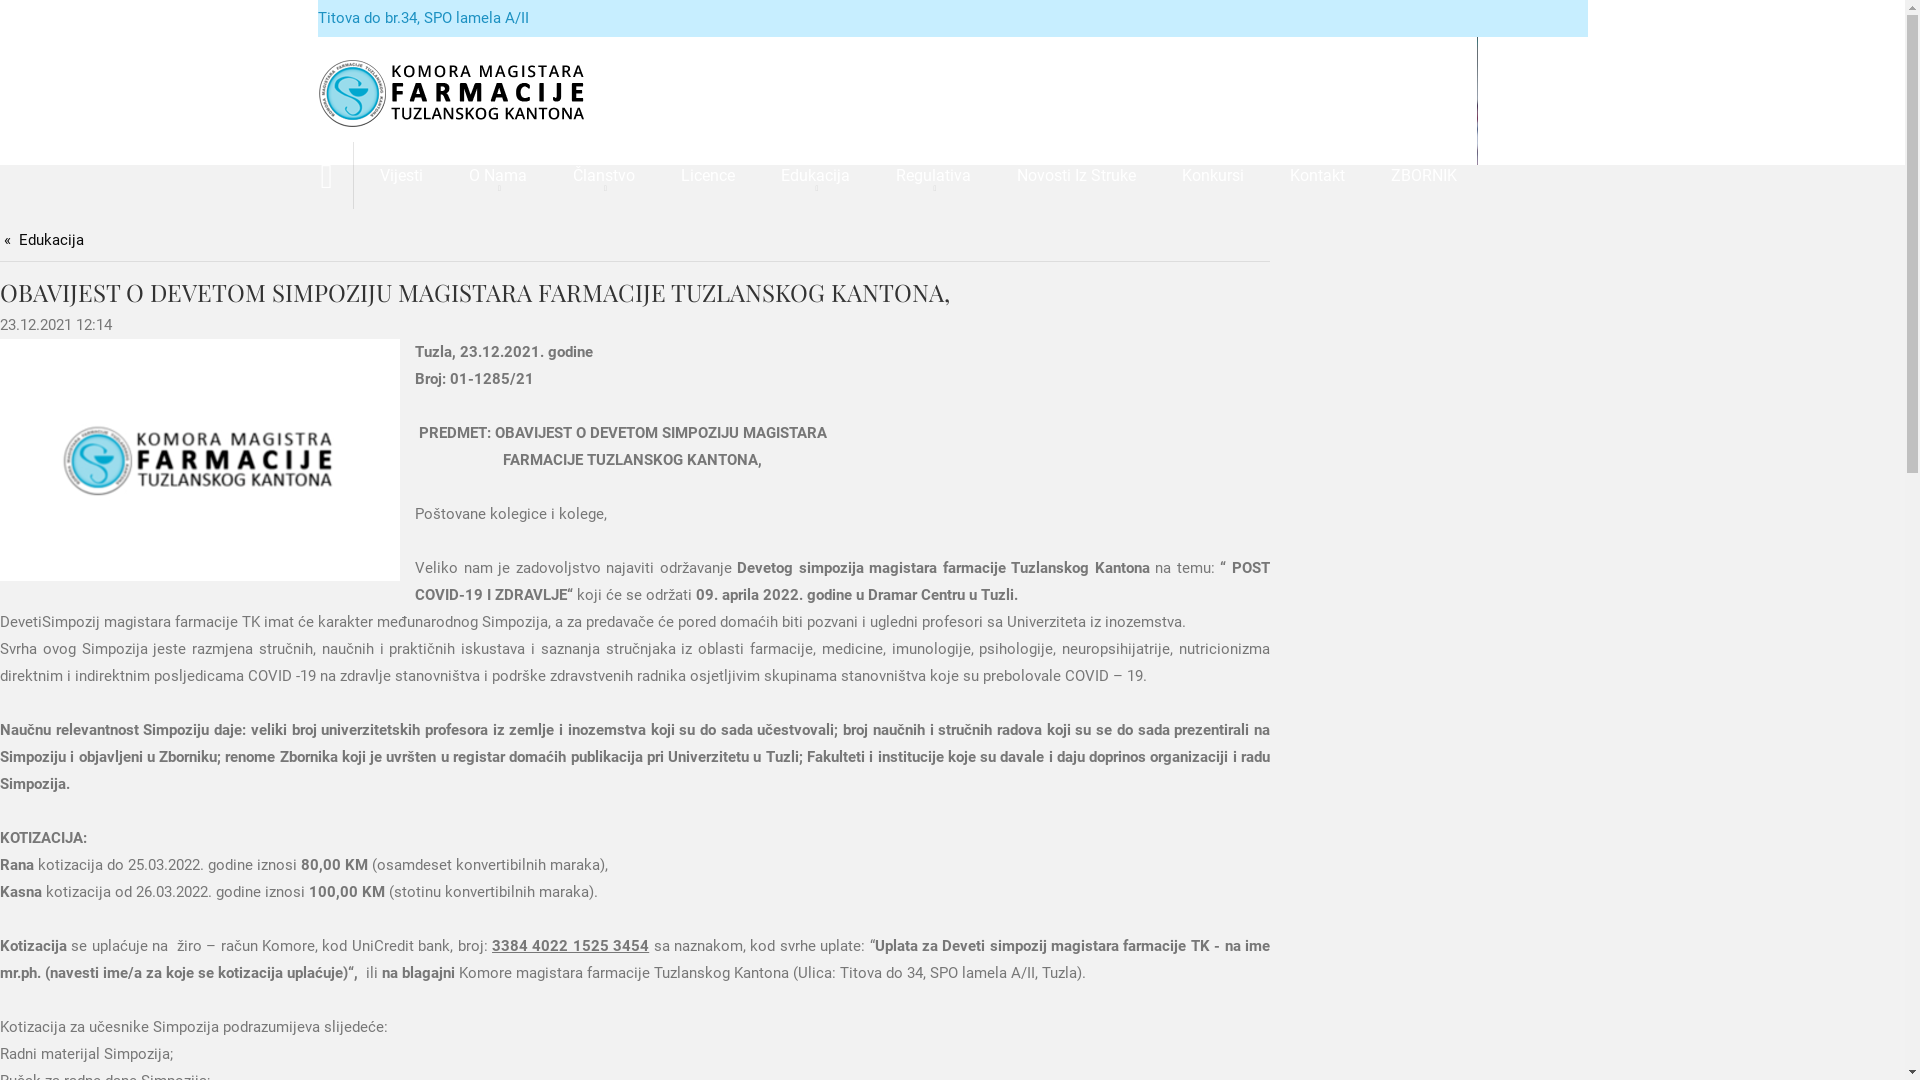 This screenshot has width=1920, height=1080. What do you see at coordinates (402, 176) in the screenshot?
I see `Vijesti` at bounding box center [402, 176].